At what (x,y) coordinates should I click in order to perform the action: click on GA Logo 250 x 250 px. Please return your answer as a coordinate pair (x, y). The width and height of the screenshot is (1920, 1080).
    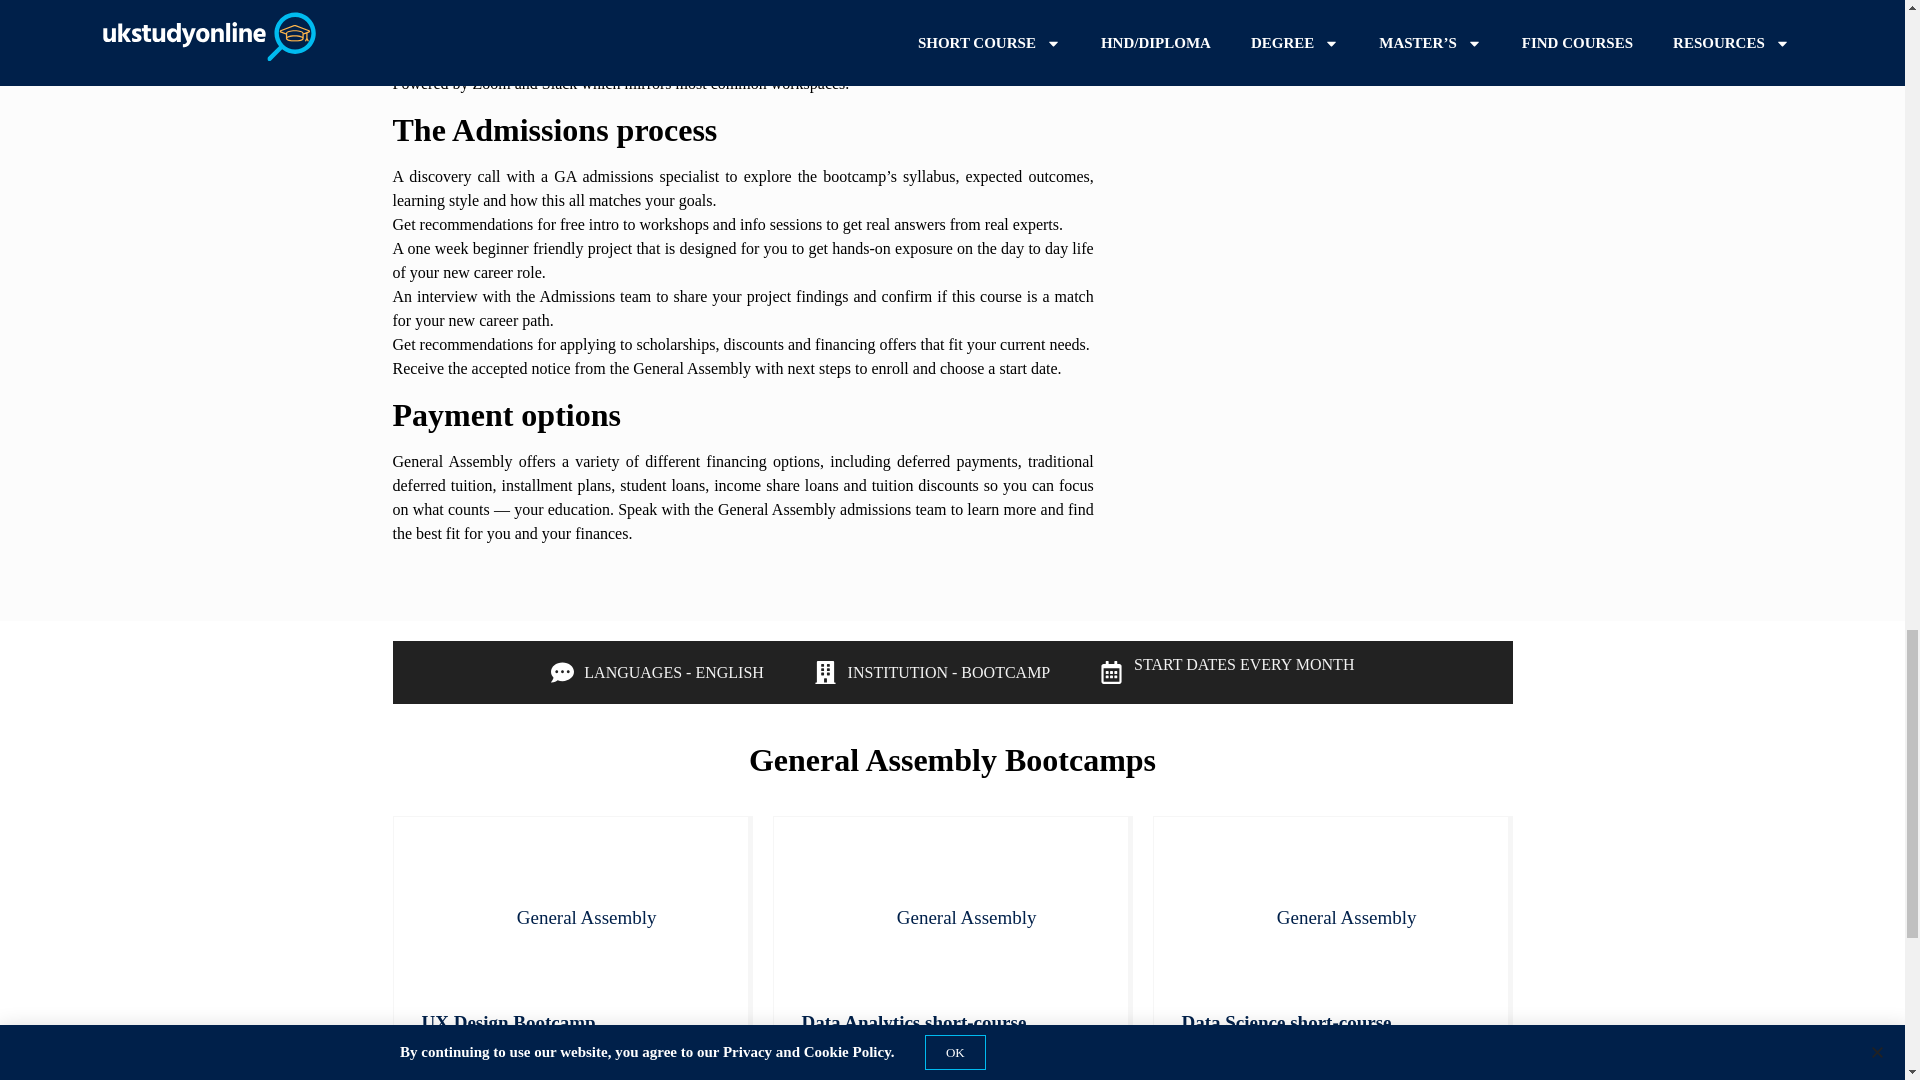
    Looking at the image, I should click on (840, 918).